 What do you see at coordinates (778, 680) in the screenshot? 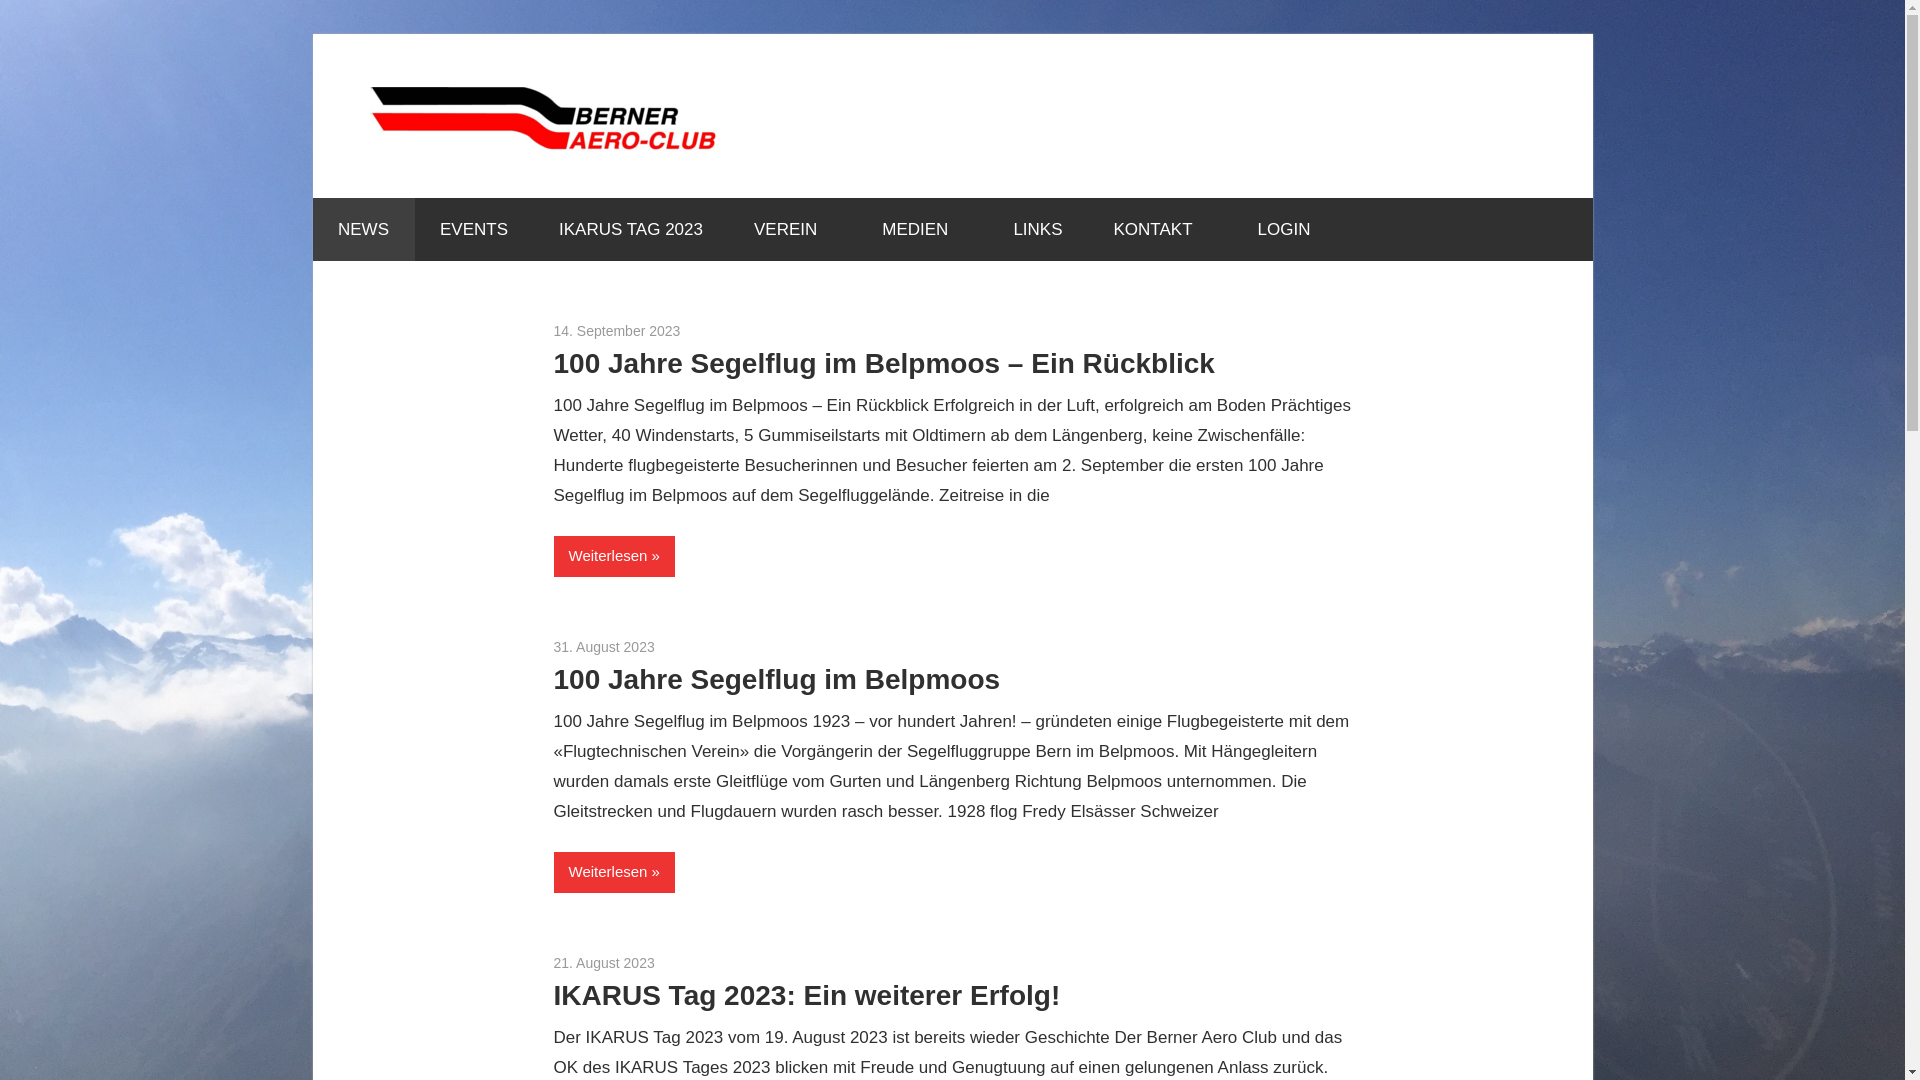
I see `100 Jahre Segelflug im Belpmoos` at bounding box center [778, 680].